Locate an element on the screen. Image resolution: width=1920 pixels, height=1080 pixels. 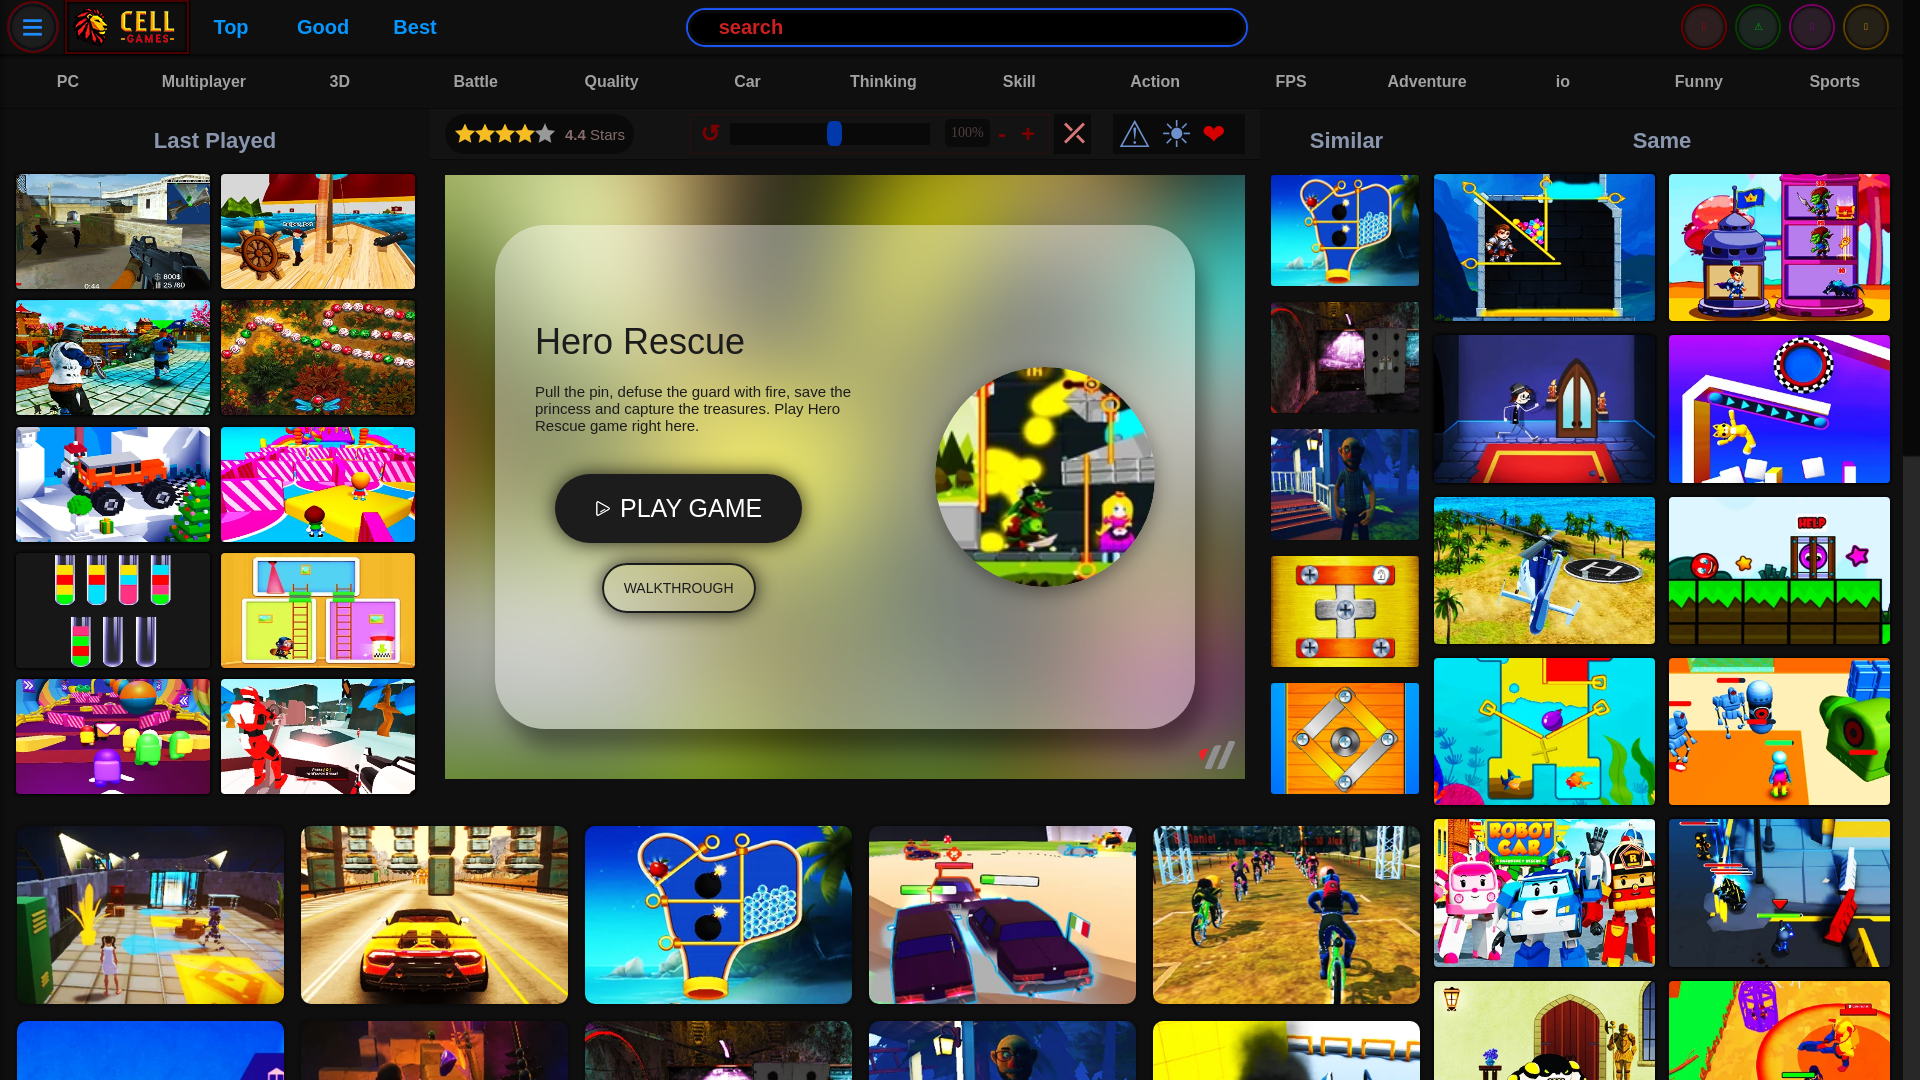
increase size is located at coordinates (1030, 132).